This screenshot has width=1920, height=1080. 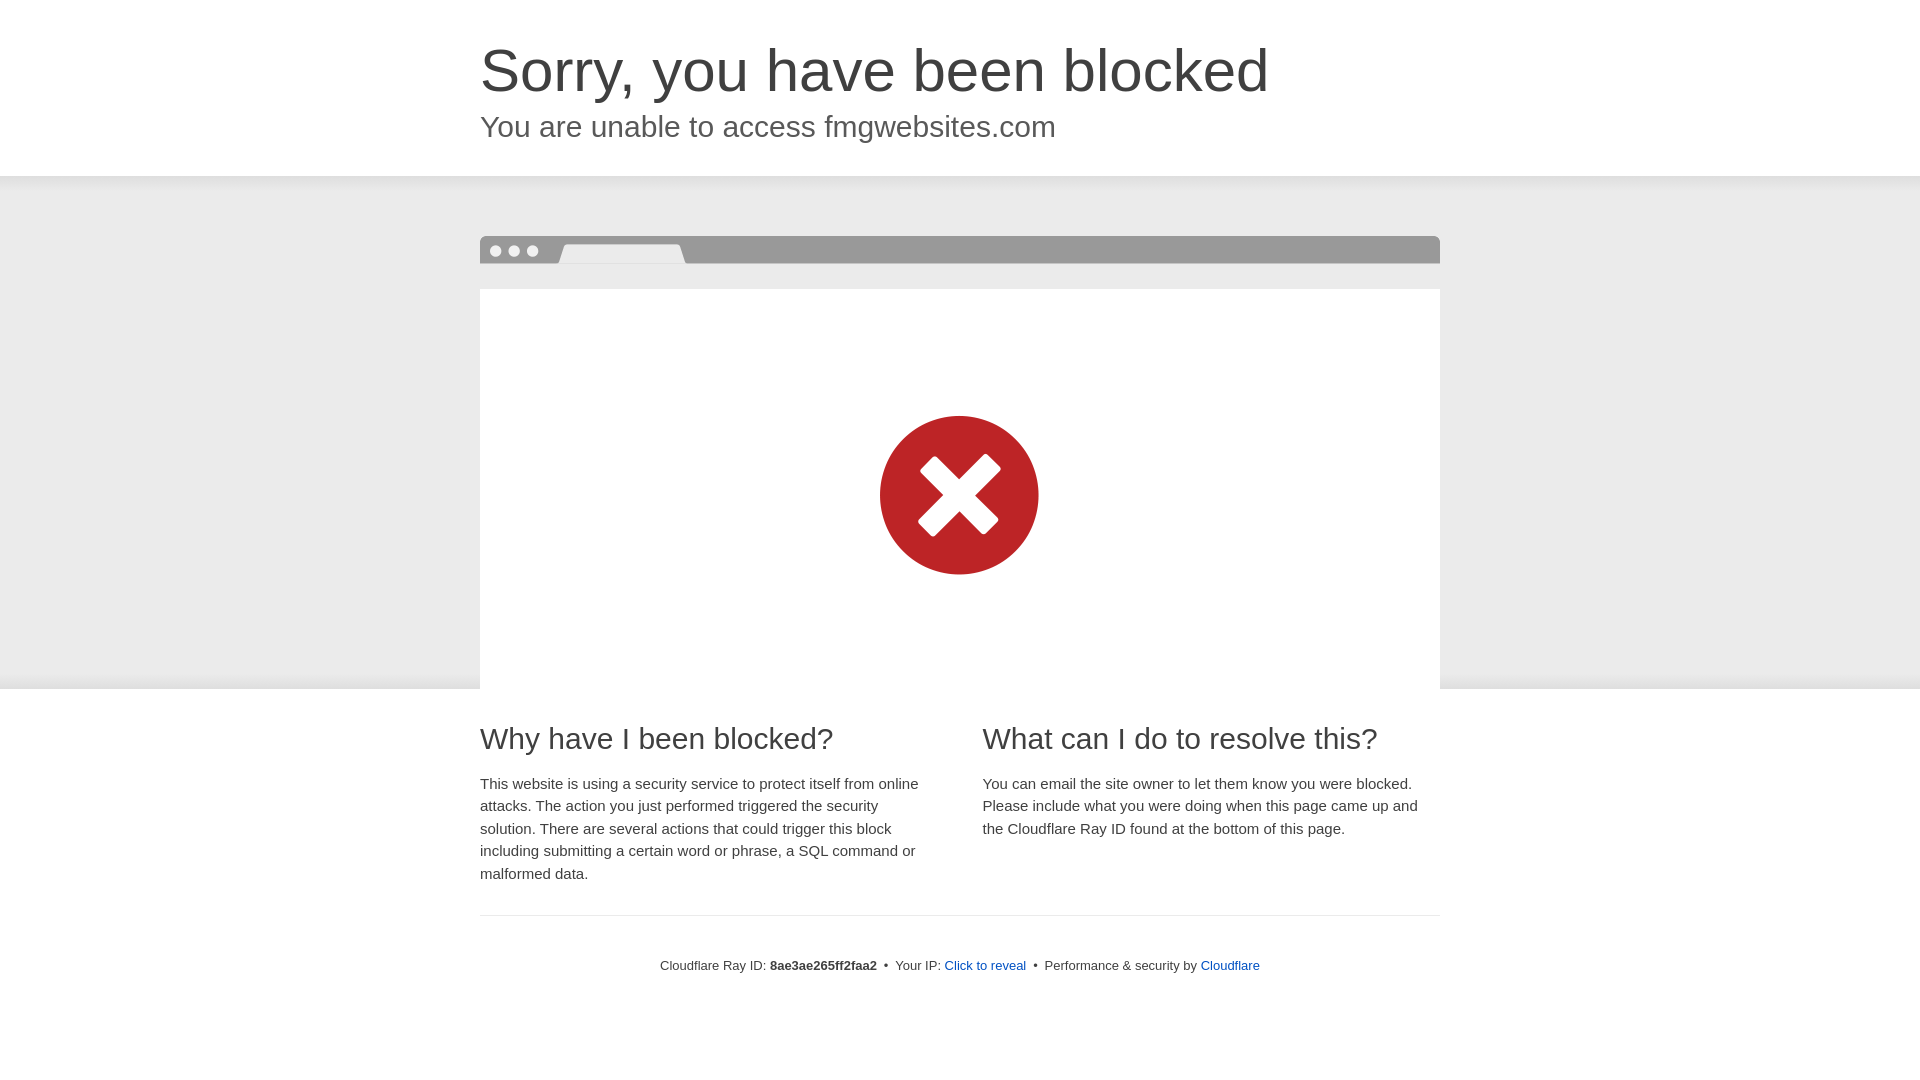 What do you see at coordinates (1230, 965) in the screenshot?
I see `Cloudflare` at bounding box center [1230, 965].